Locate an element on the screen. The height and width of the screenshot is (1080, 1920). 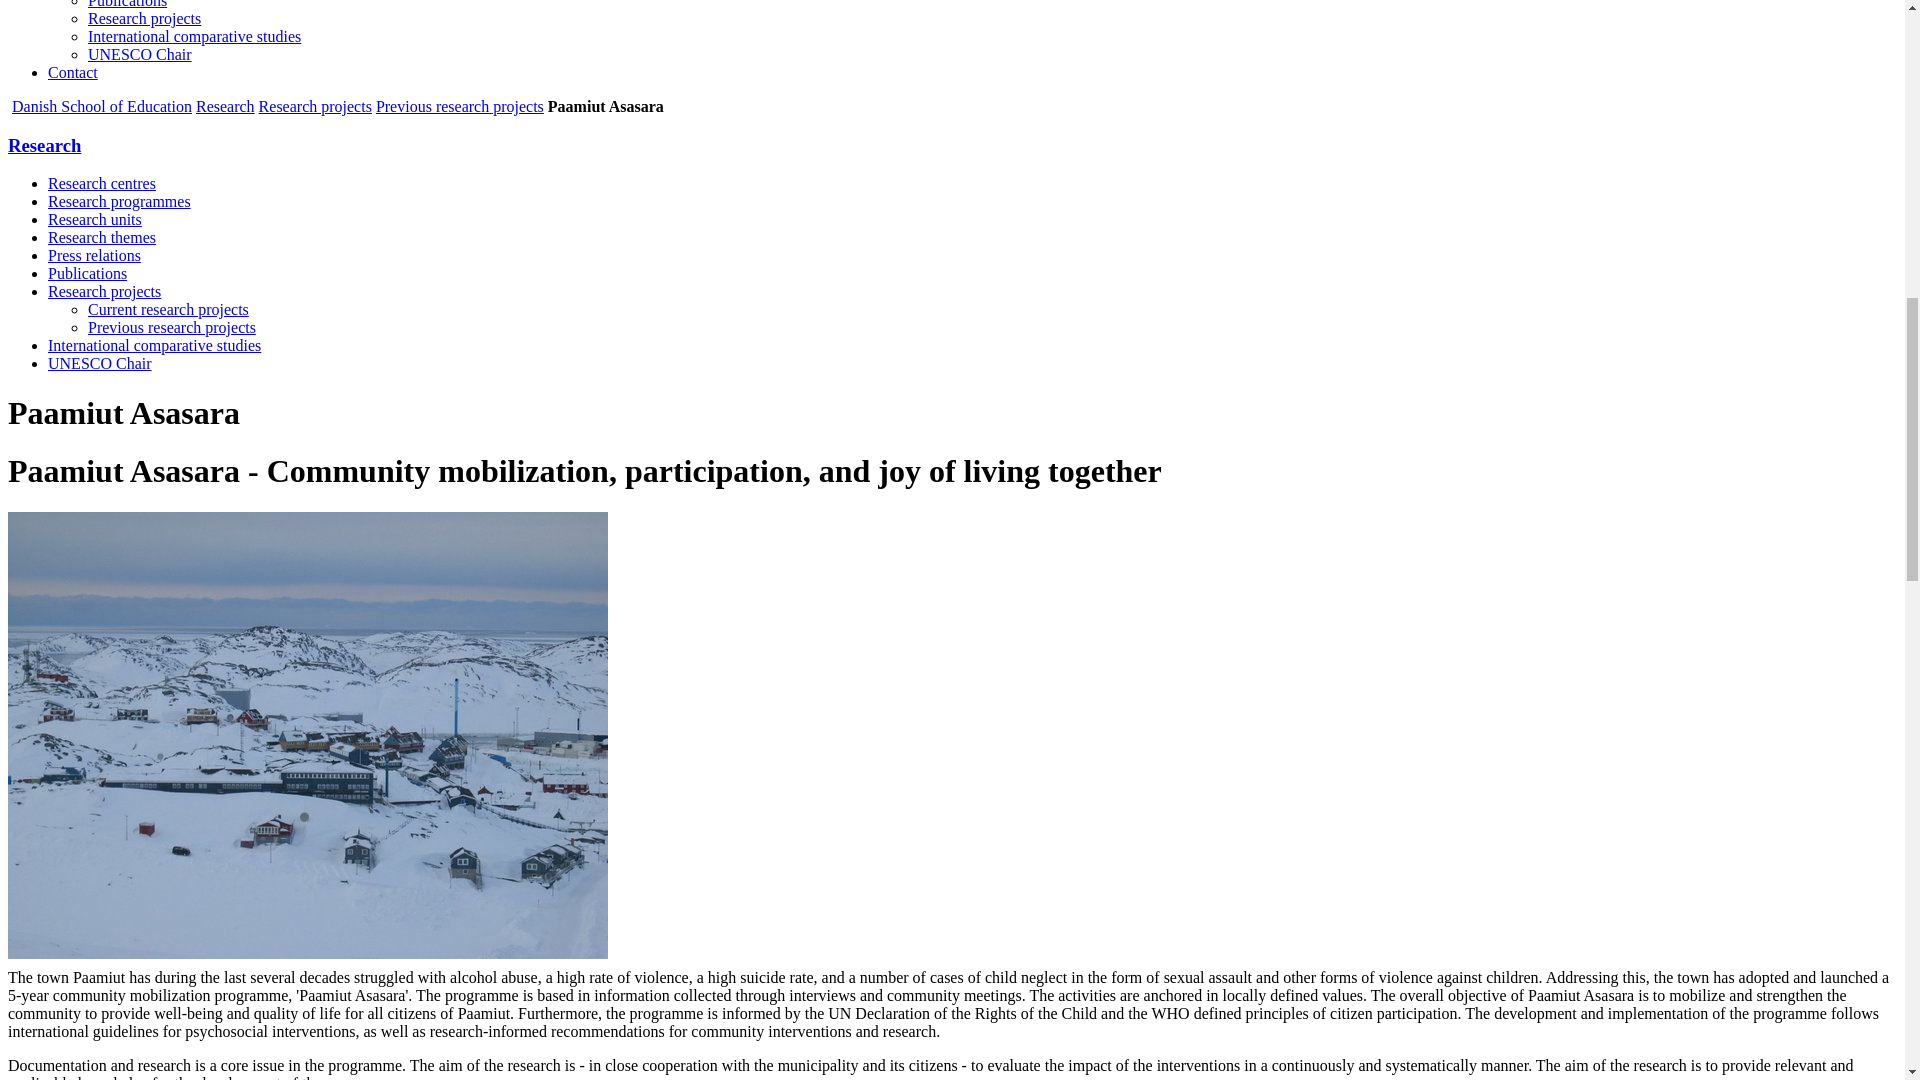
Research projects is located at coordinates (316, 106).